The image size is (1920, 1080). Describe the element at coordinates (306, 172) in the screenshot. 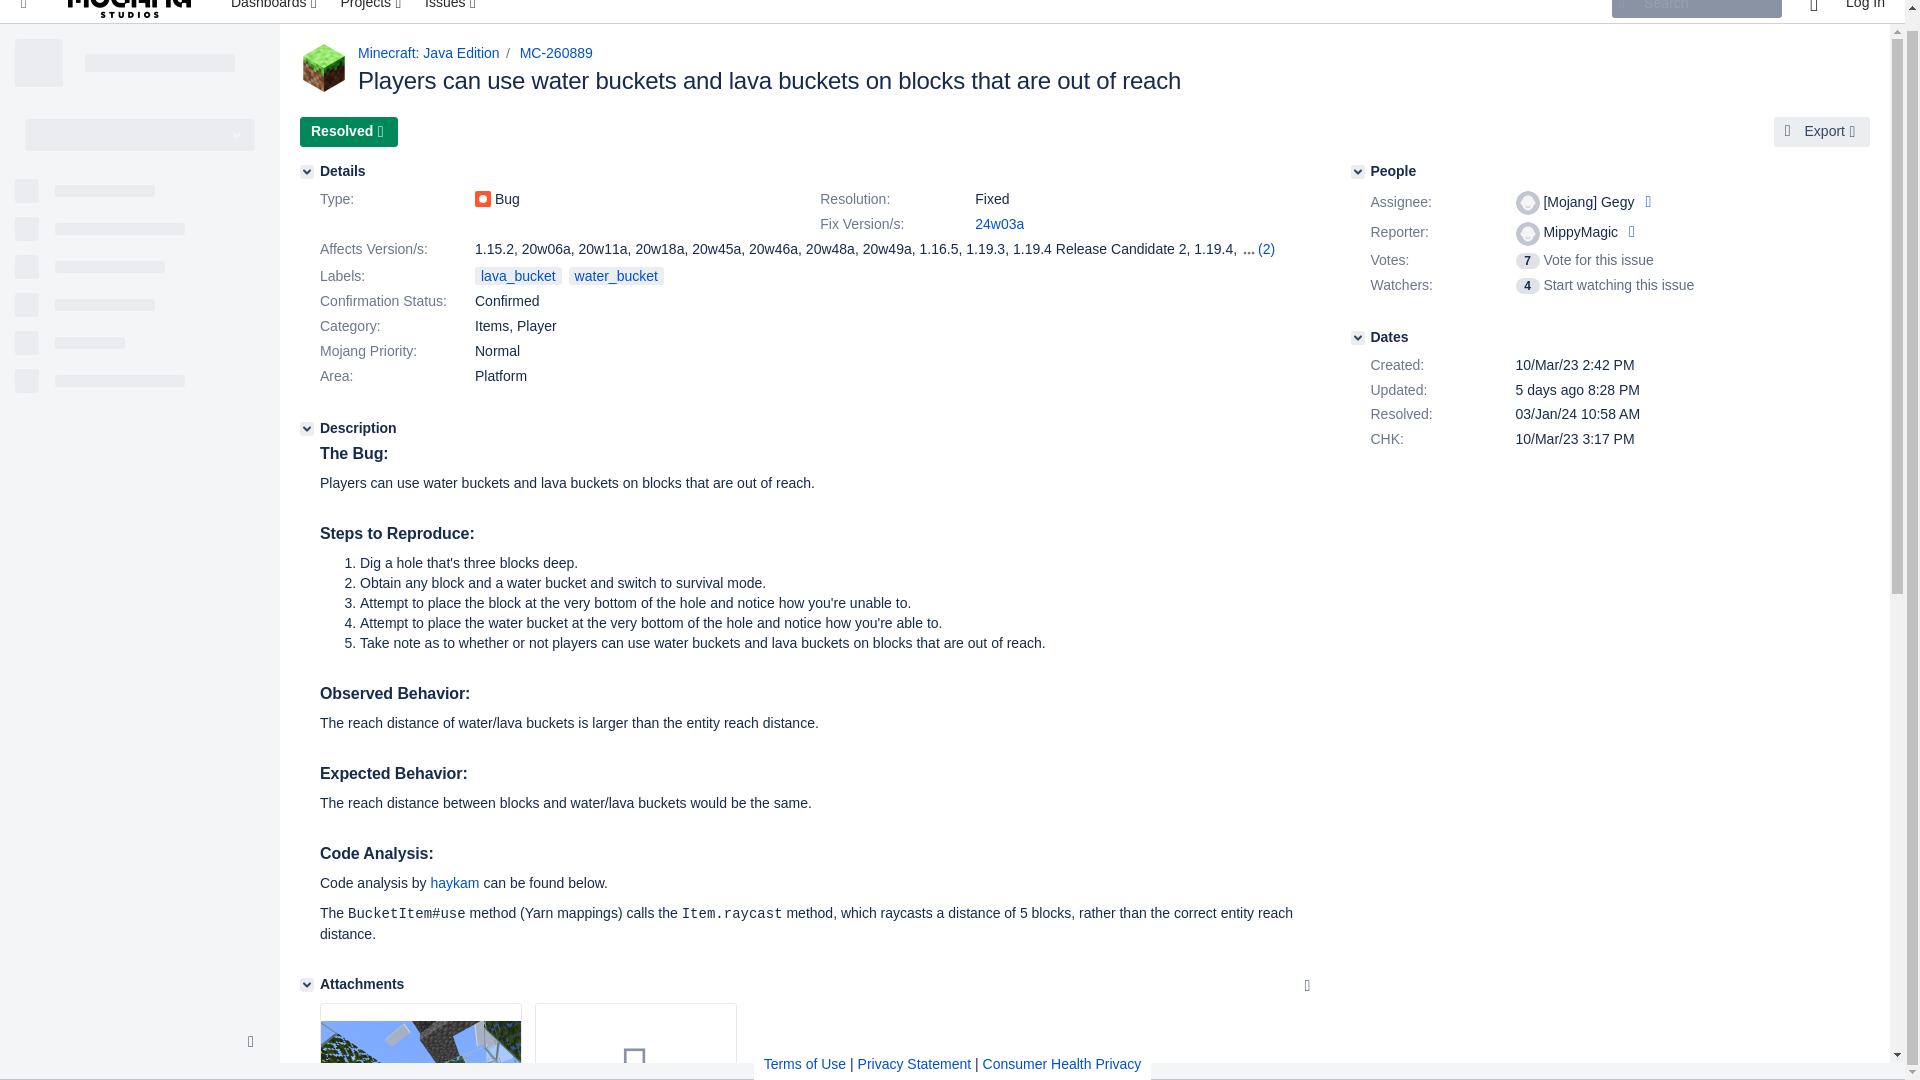

I see `Details` at that location.